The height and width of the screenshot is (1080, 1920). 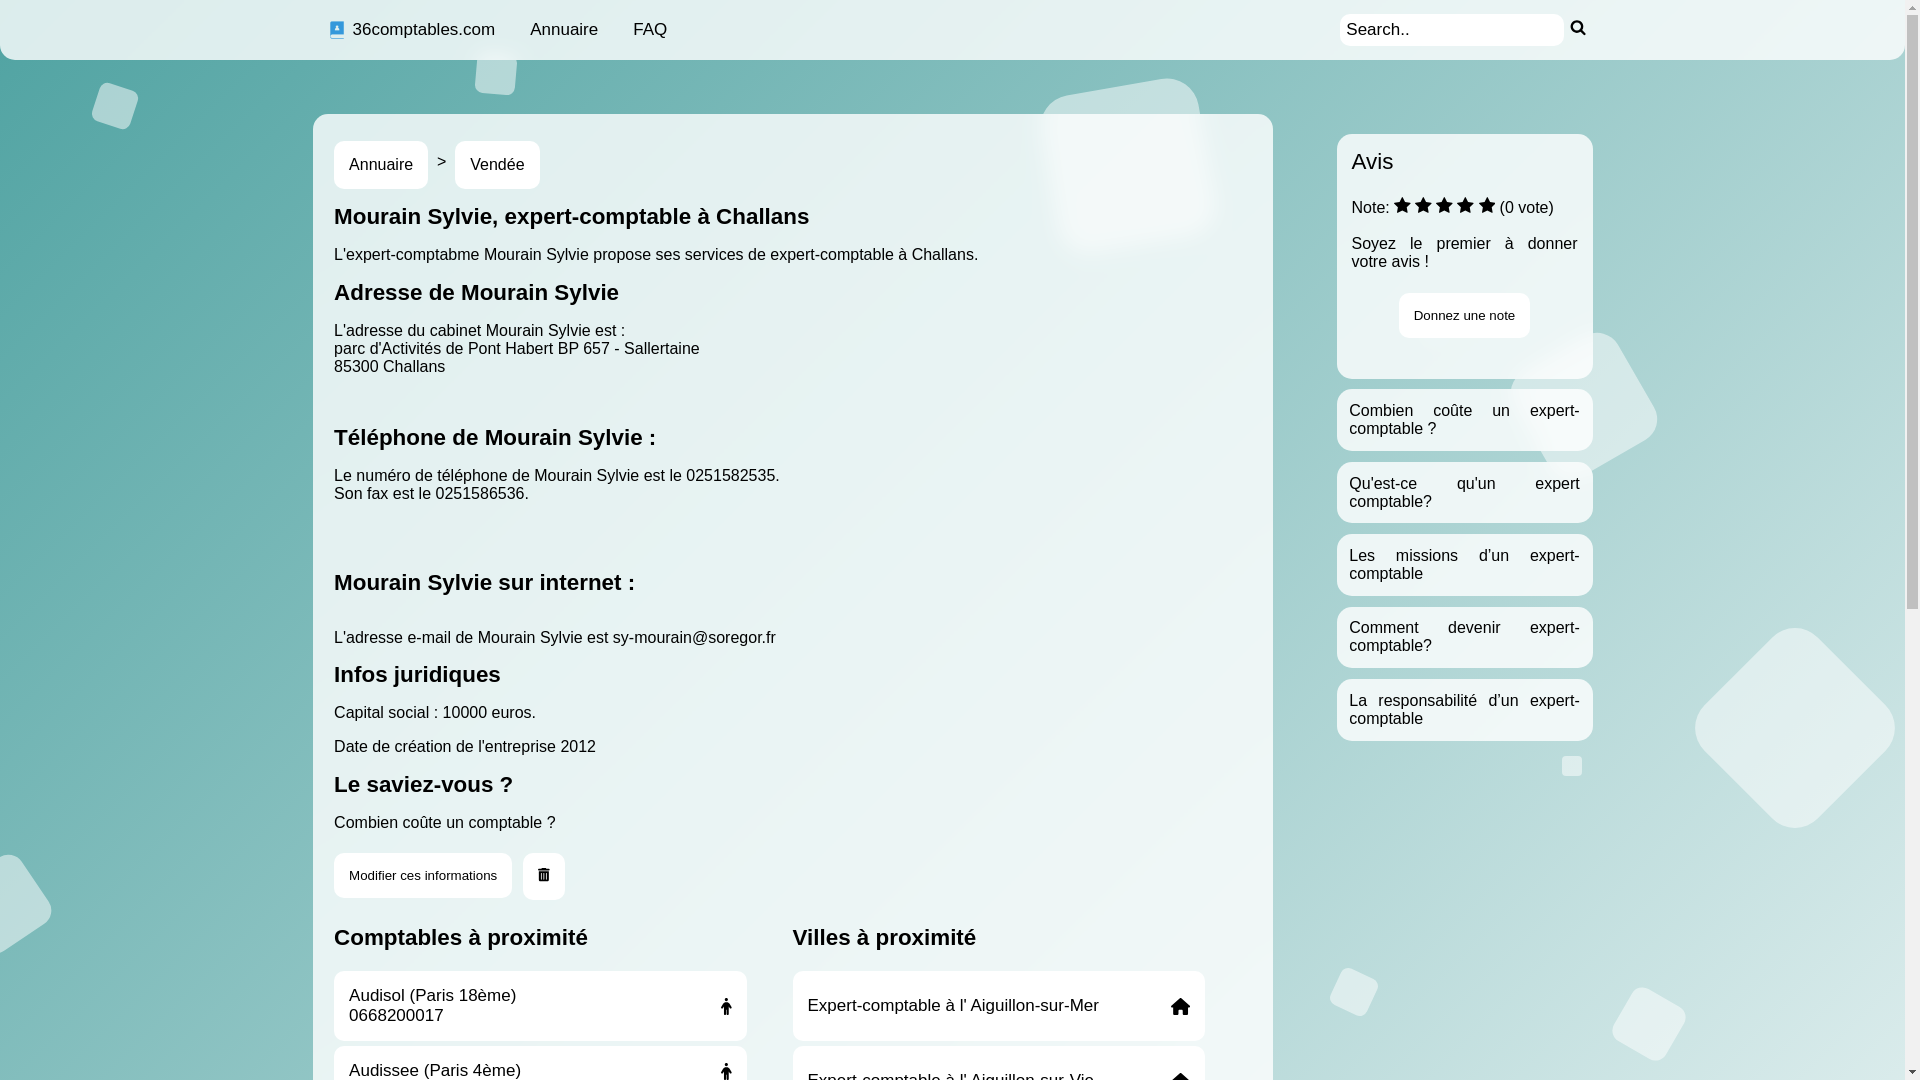 What do you see at coordinates (694, 638) in the screenshot?
I see `sy-mourain@soregor.fr` at bounding box center [694, 638].